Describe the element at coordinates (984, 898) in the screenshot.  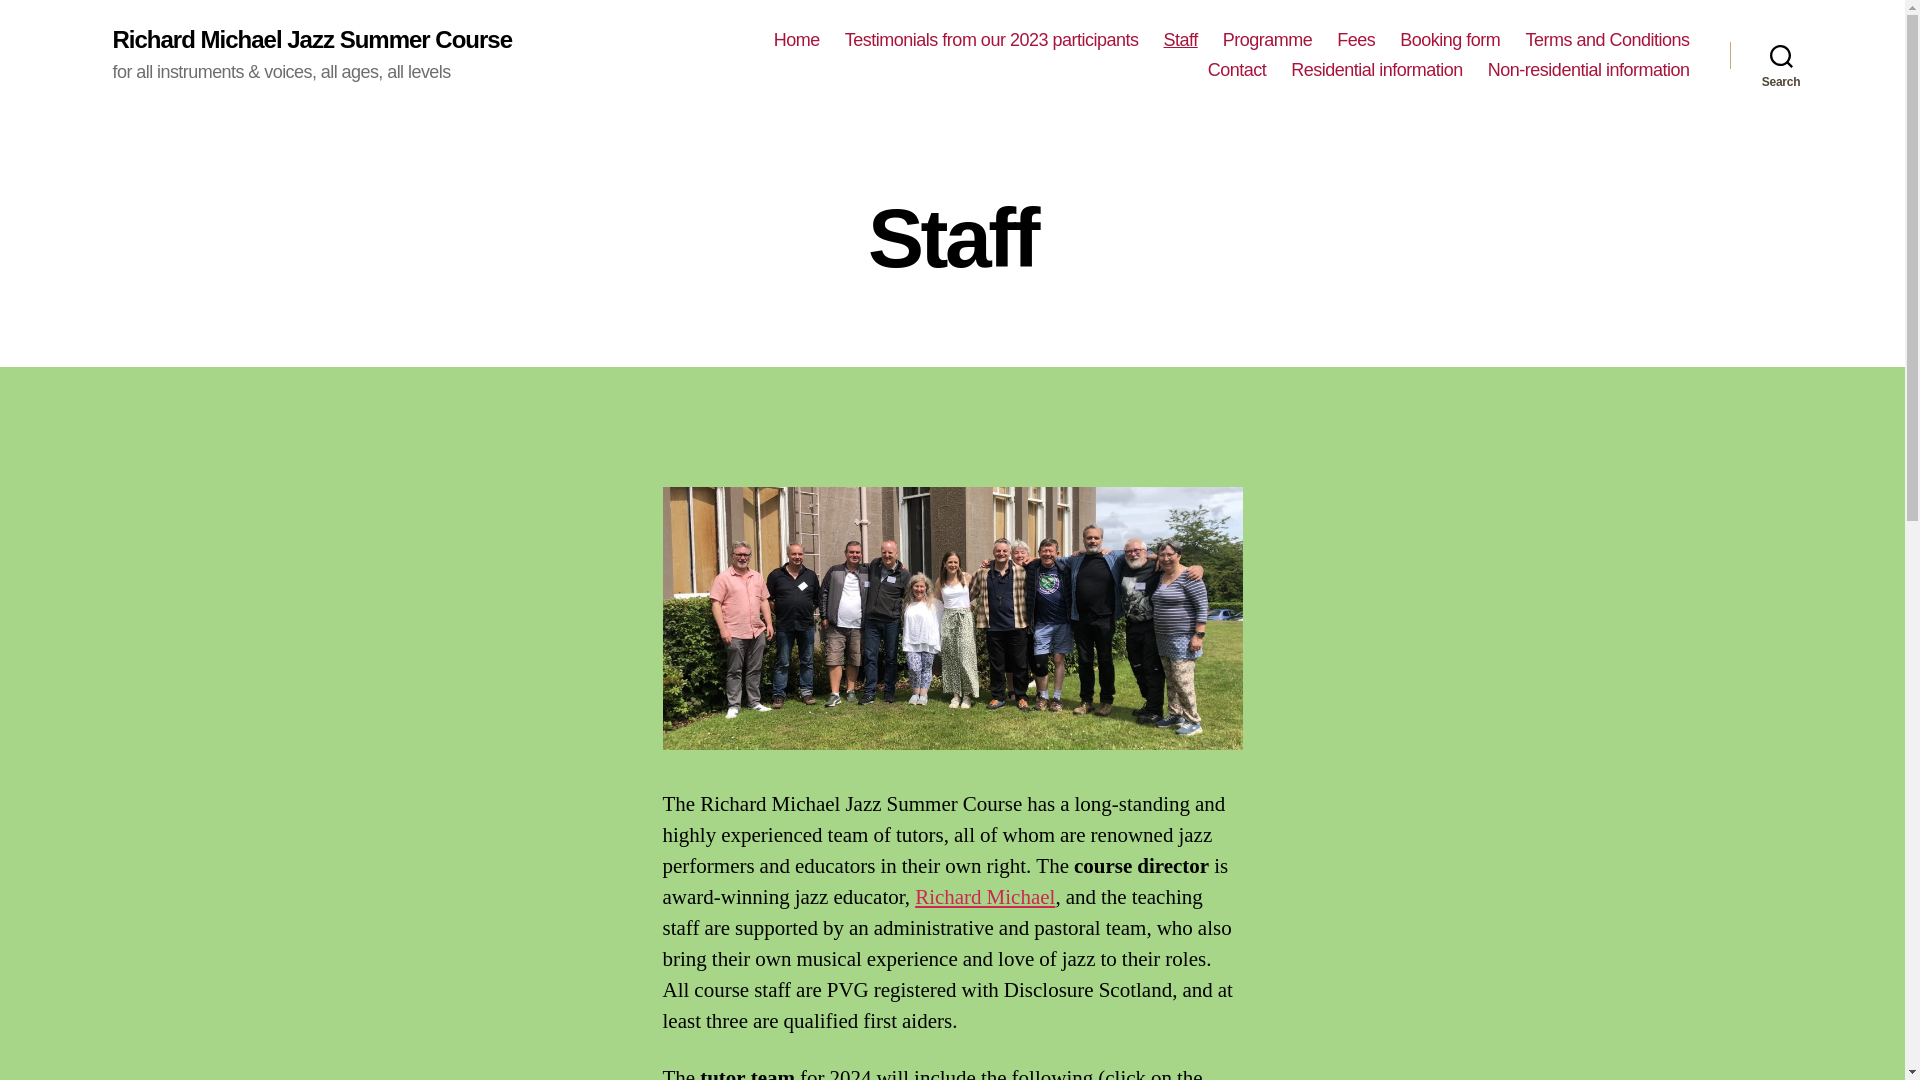
I see `Richard Michael` at that location.